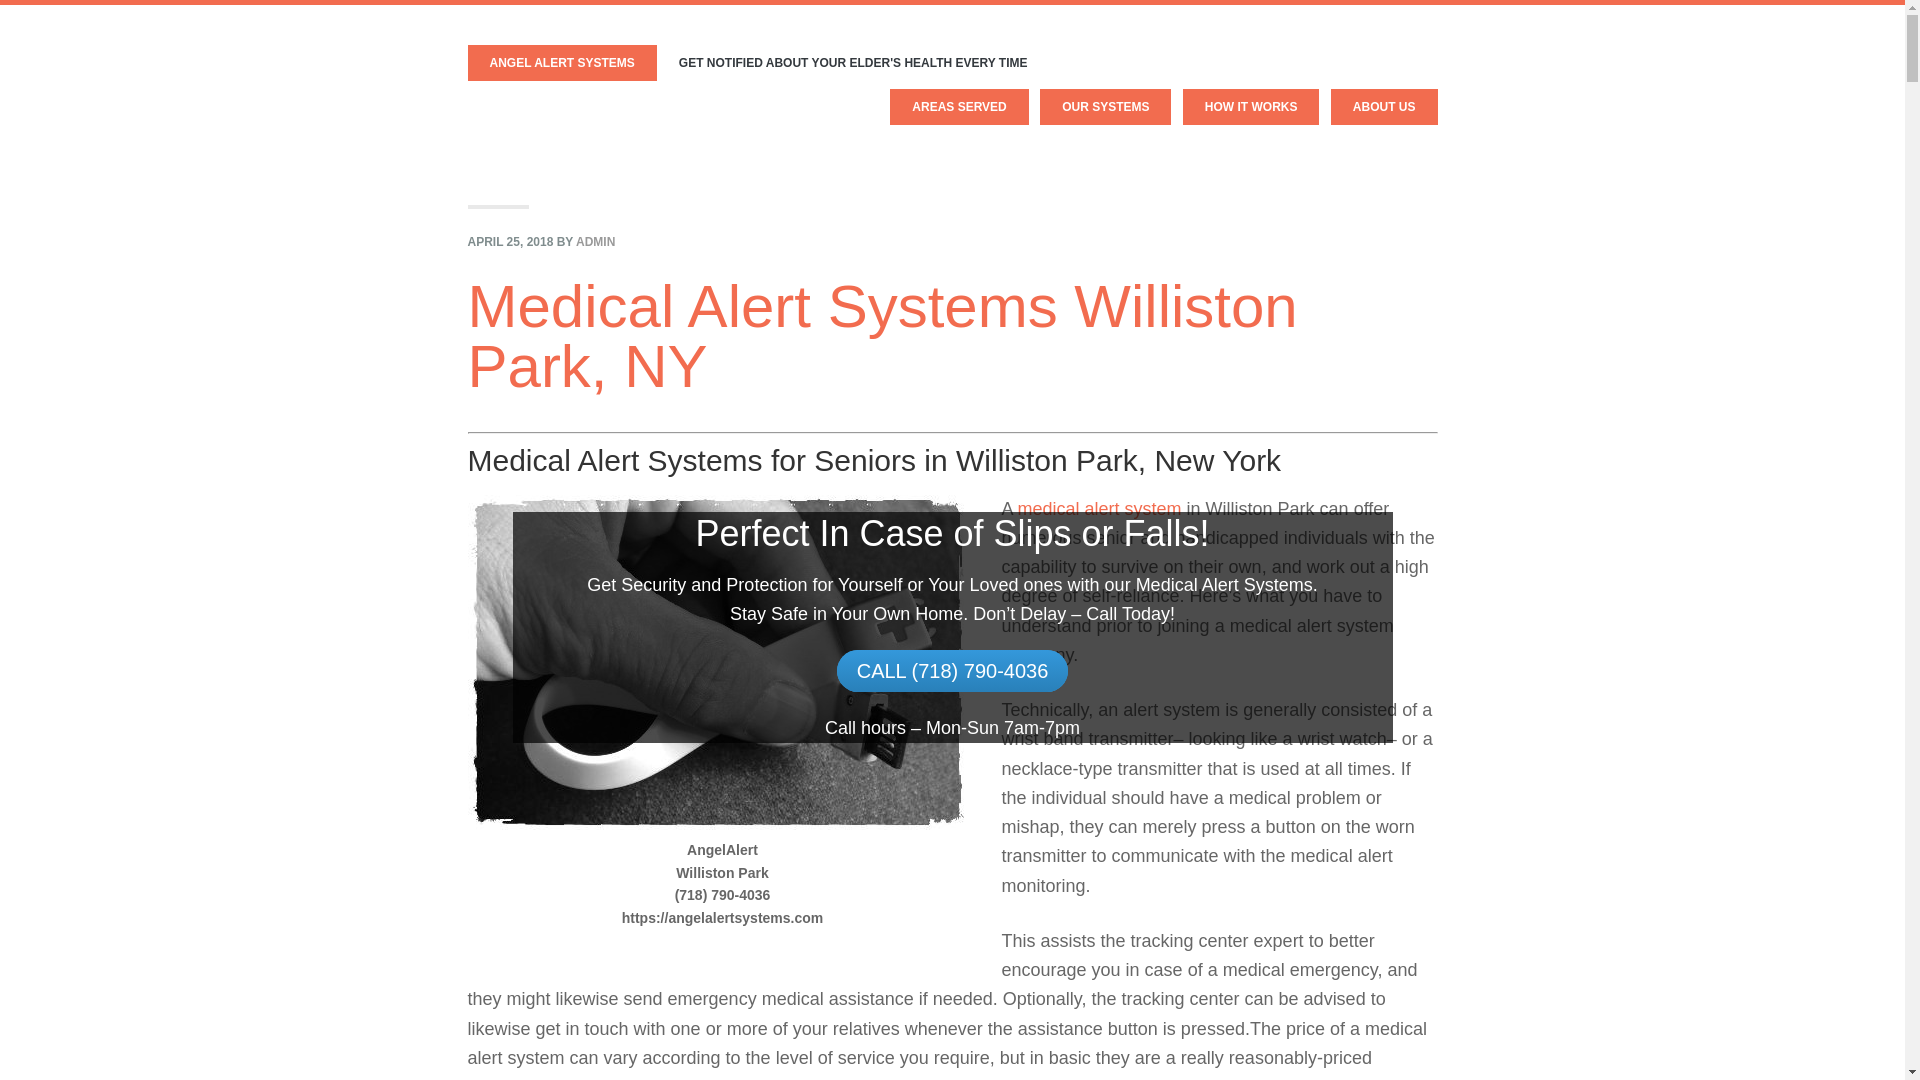 The image size is (1920, 1080). What do you see at coordinates (595, 242) in the screenshot?
I see `ADMIN` at bounding box center [595, 242].